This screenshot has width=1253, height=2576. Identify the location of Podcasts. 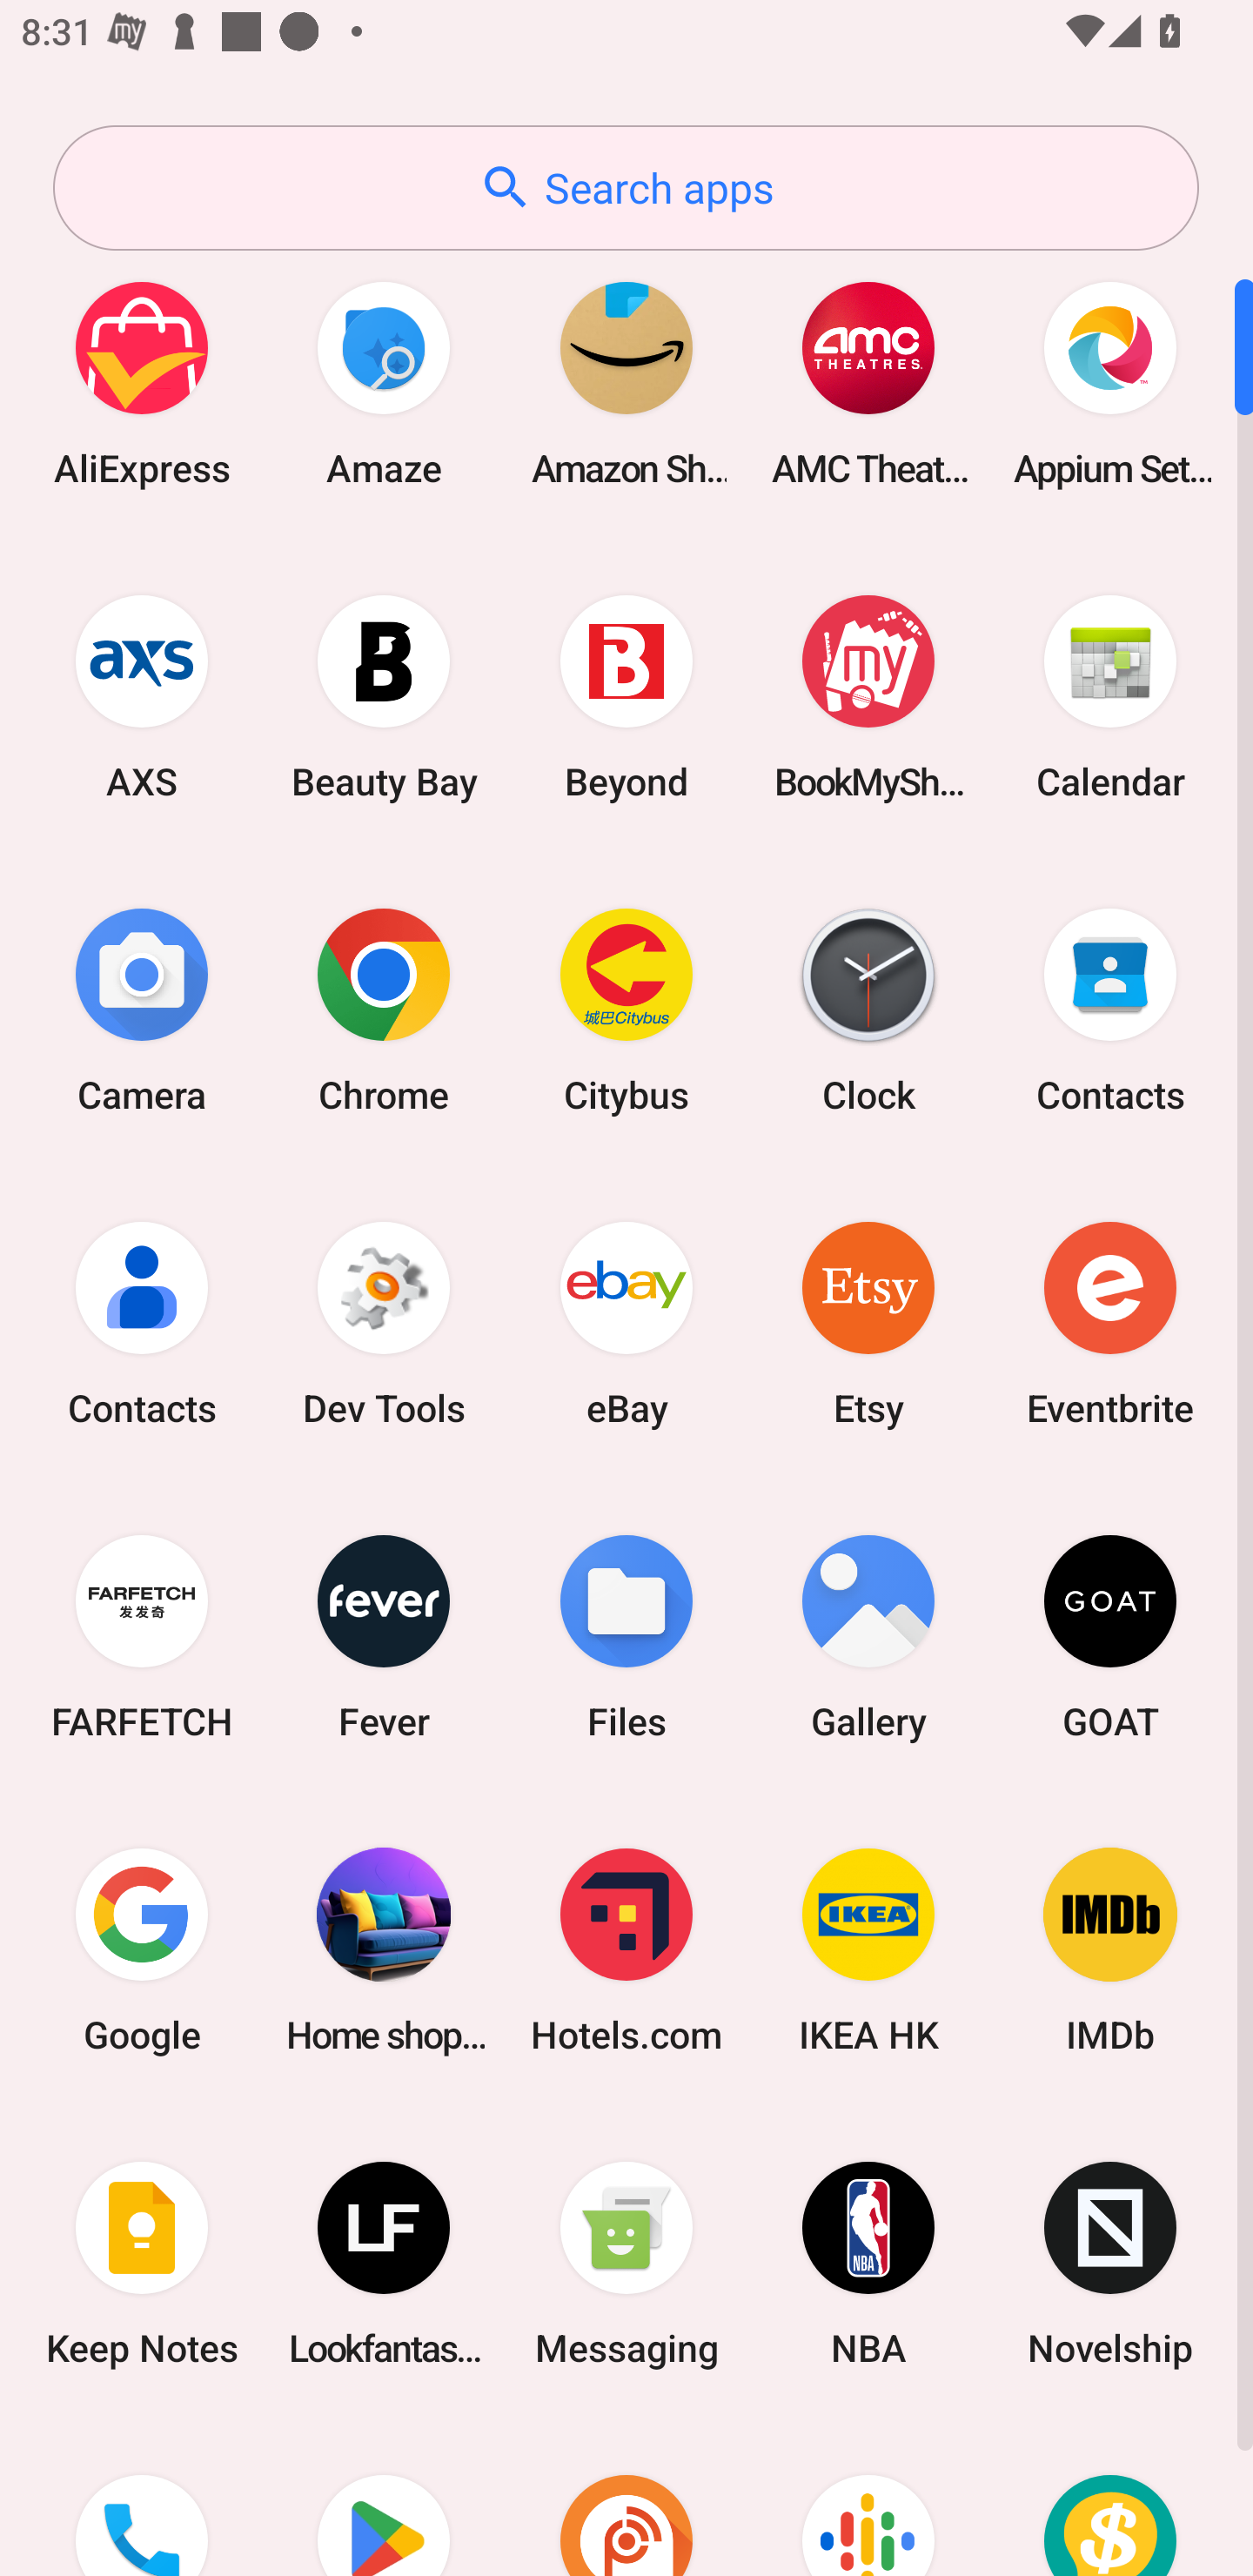
(868, 2499).